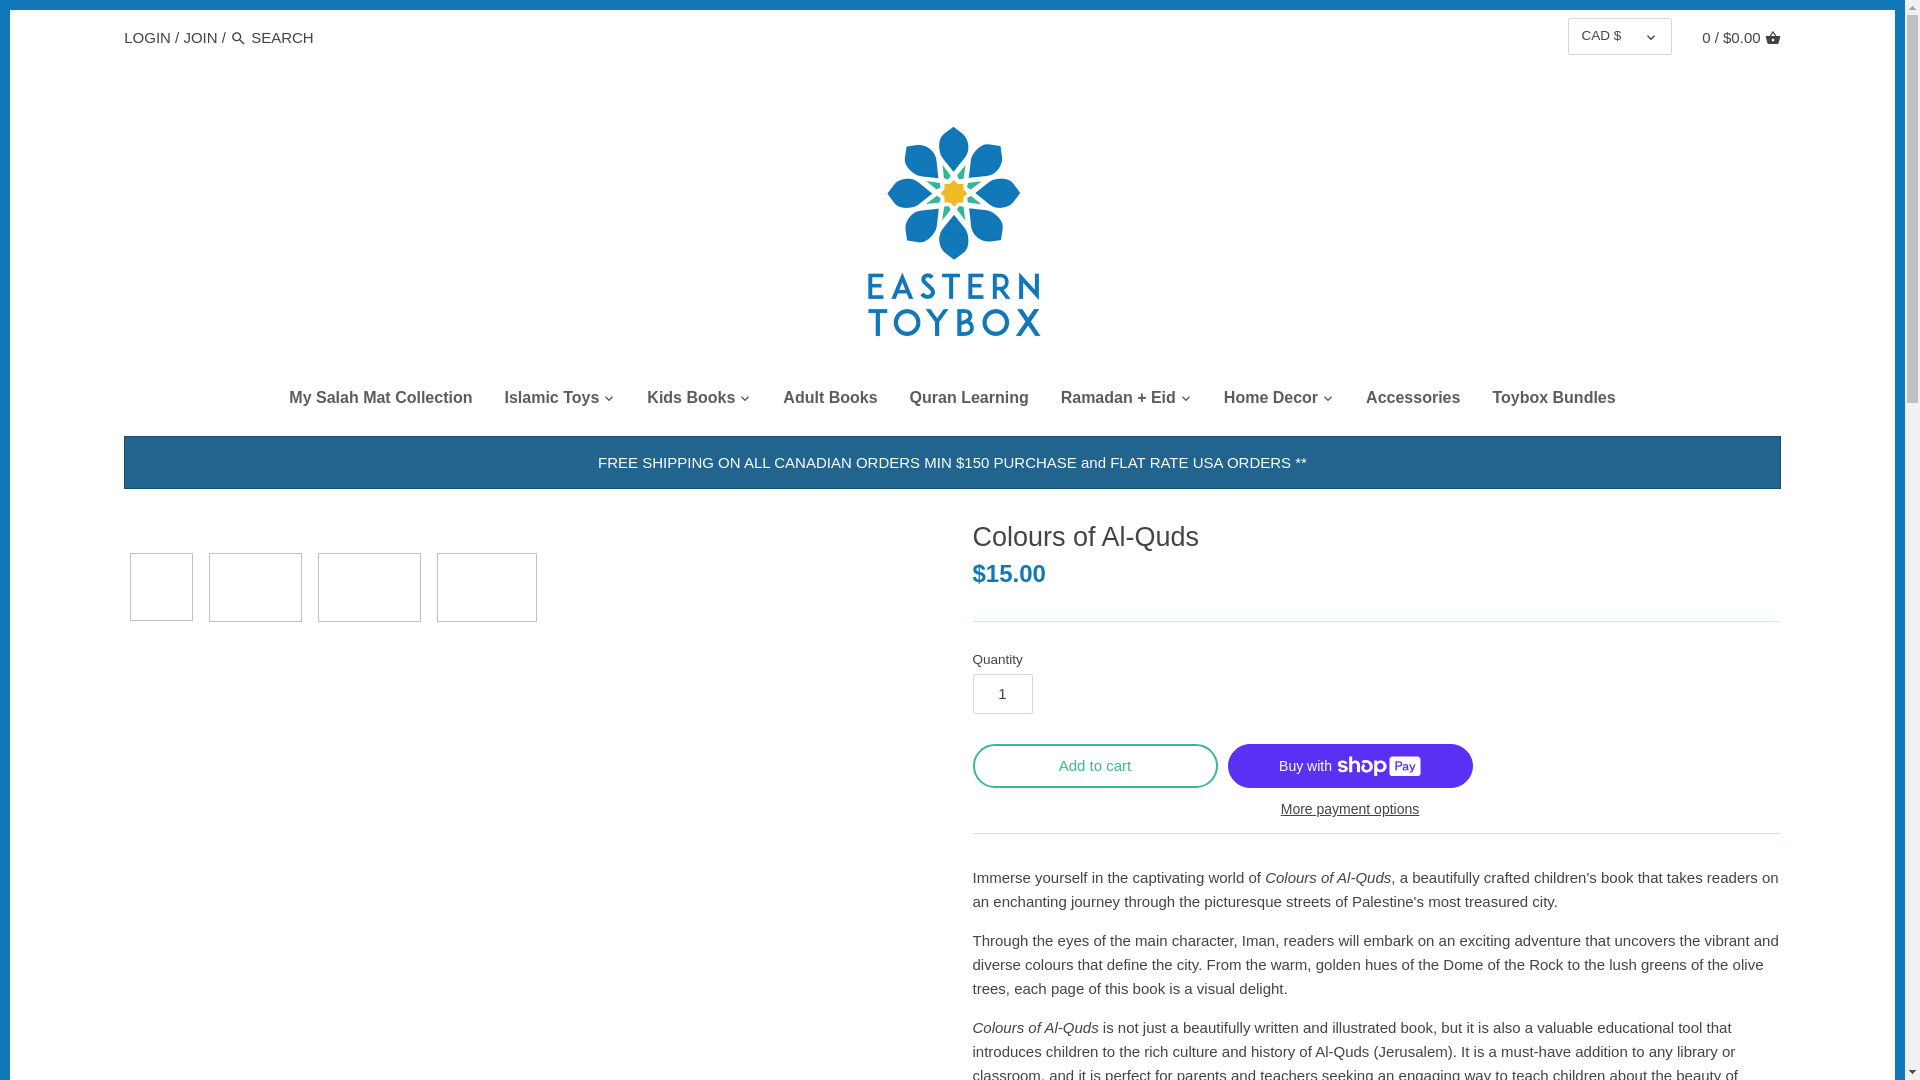 The image size is (1920, 1080). Describe the element at coordinates (1270, 401) in the screenshot. I see `Home Decor` at that location.